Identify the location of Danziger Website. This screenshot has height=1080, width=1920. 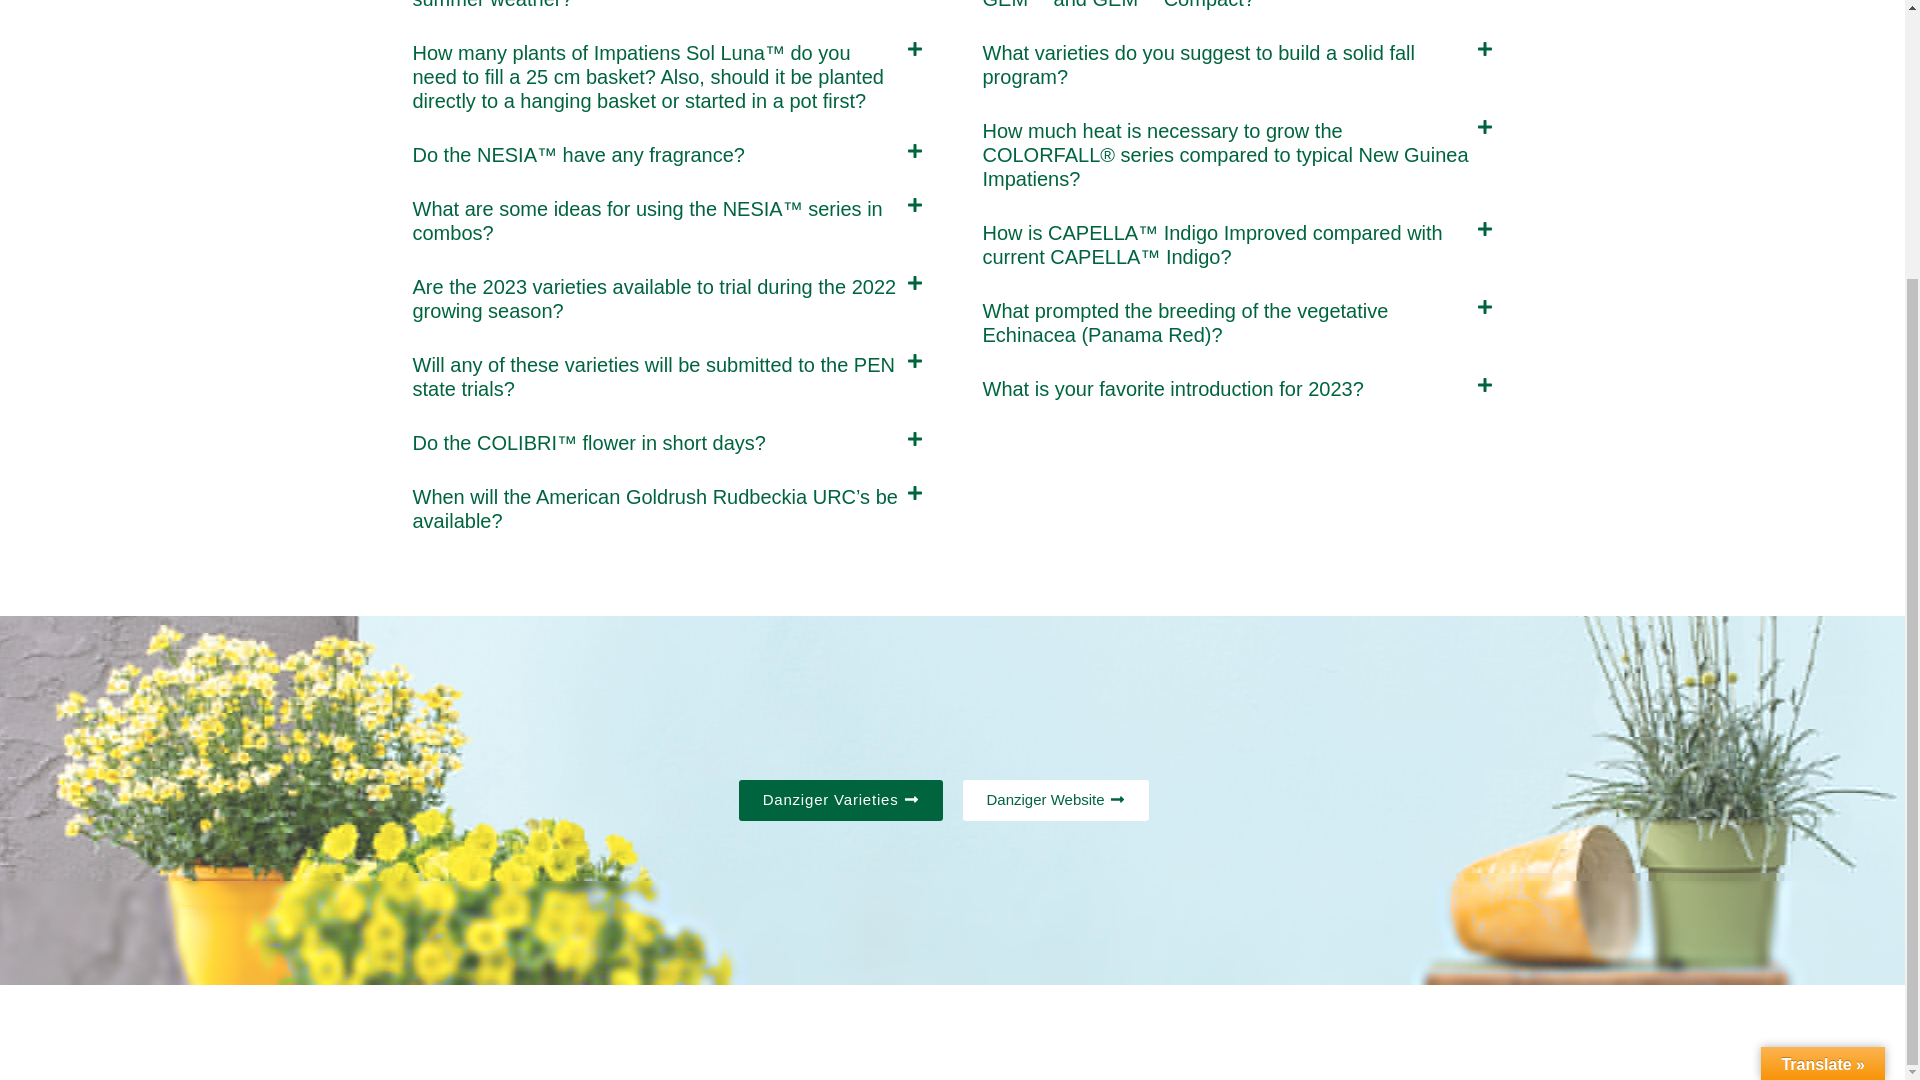
(1054, 800).